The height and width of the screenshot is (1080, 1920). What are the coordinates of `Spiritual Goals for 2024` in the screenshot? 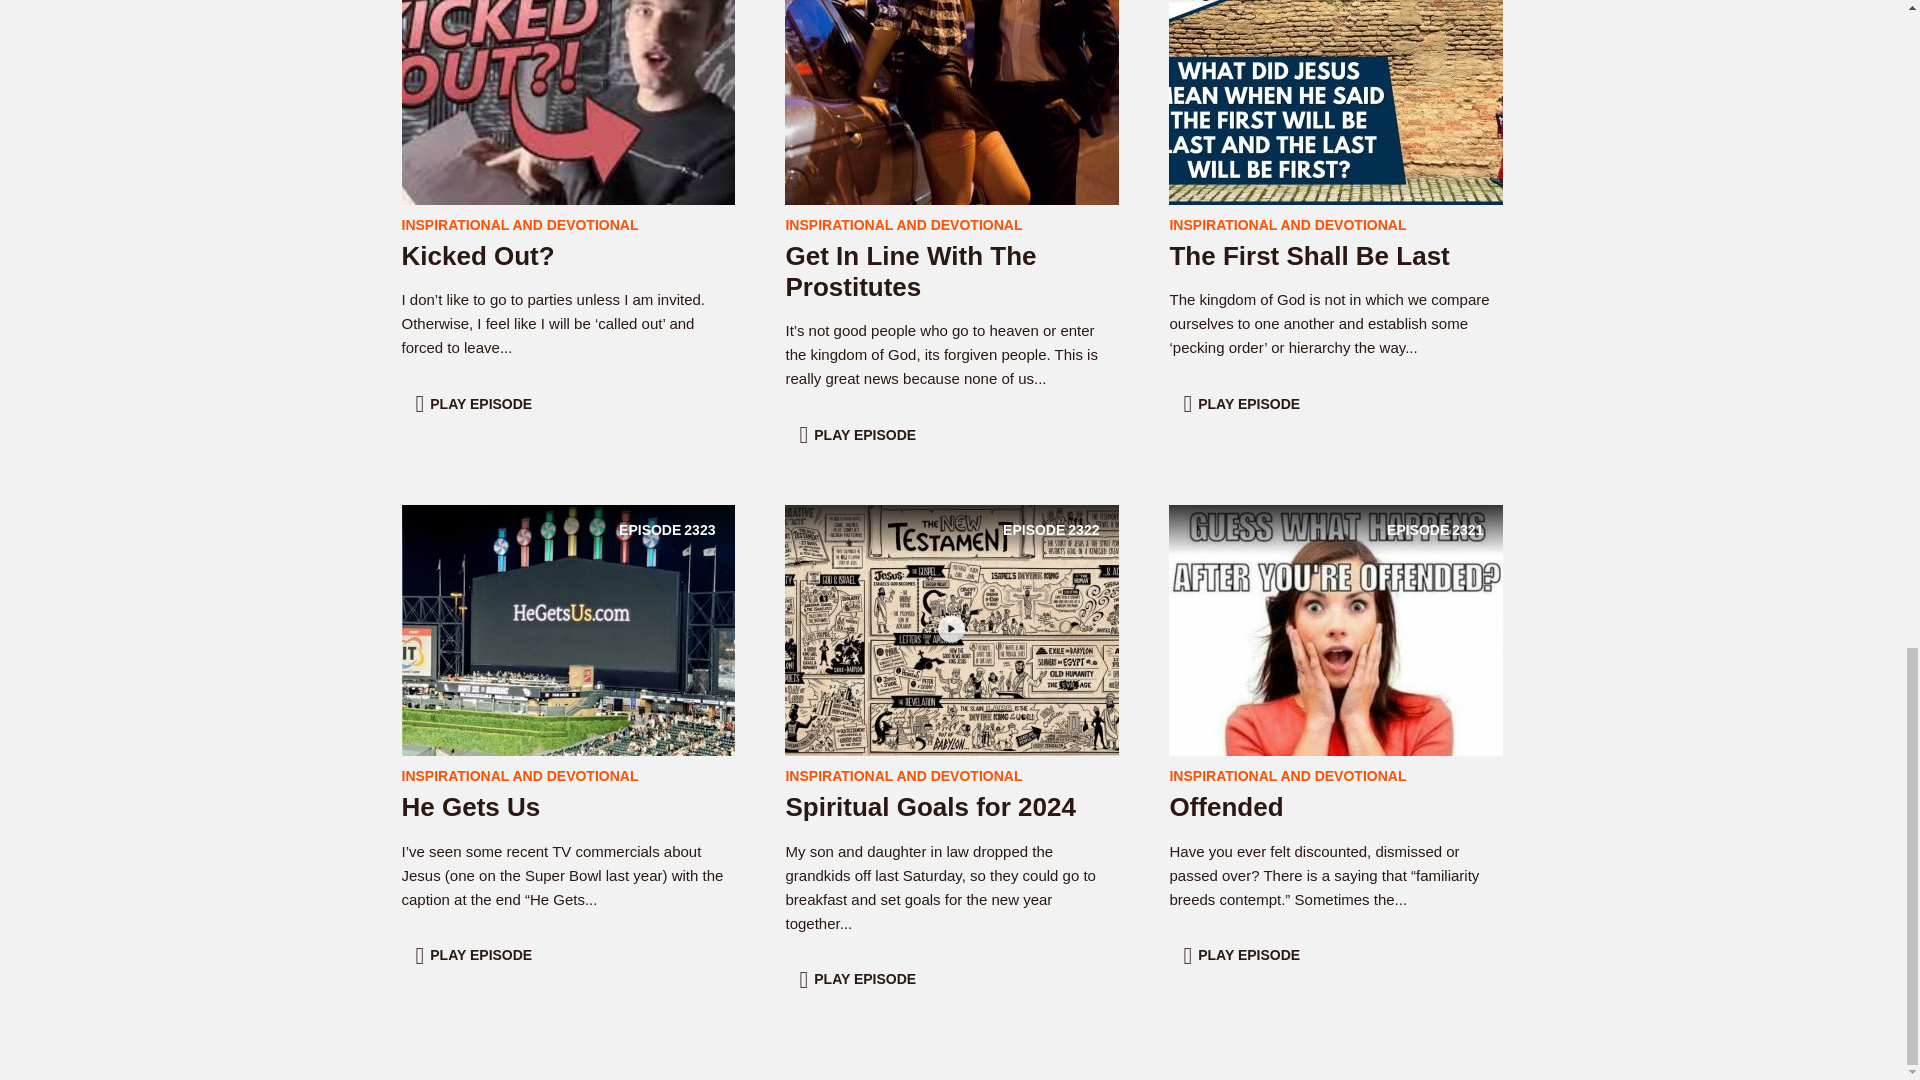 It's located at (860, 434).